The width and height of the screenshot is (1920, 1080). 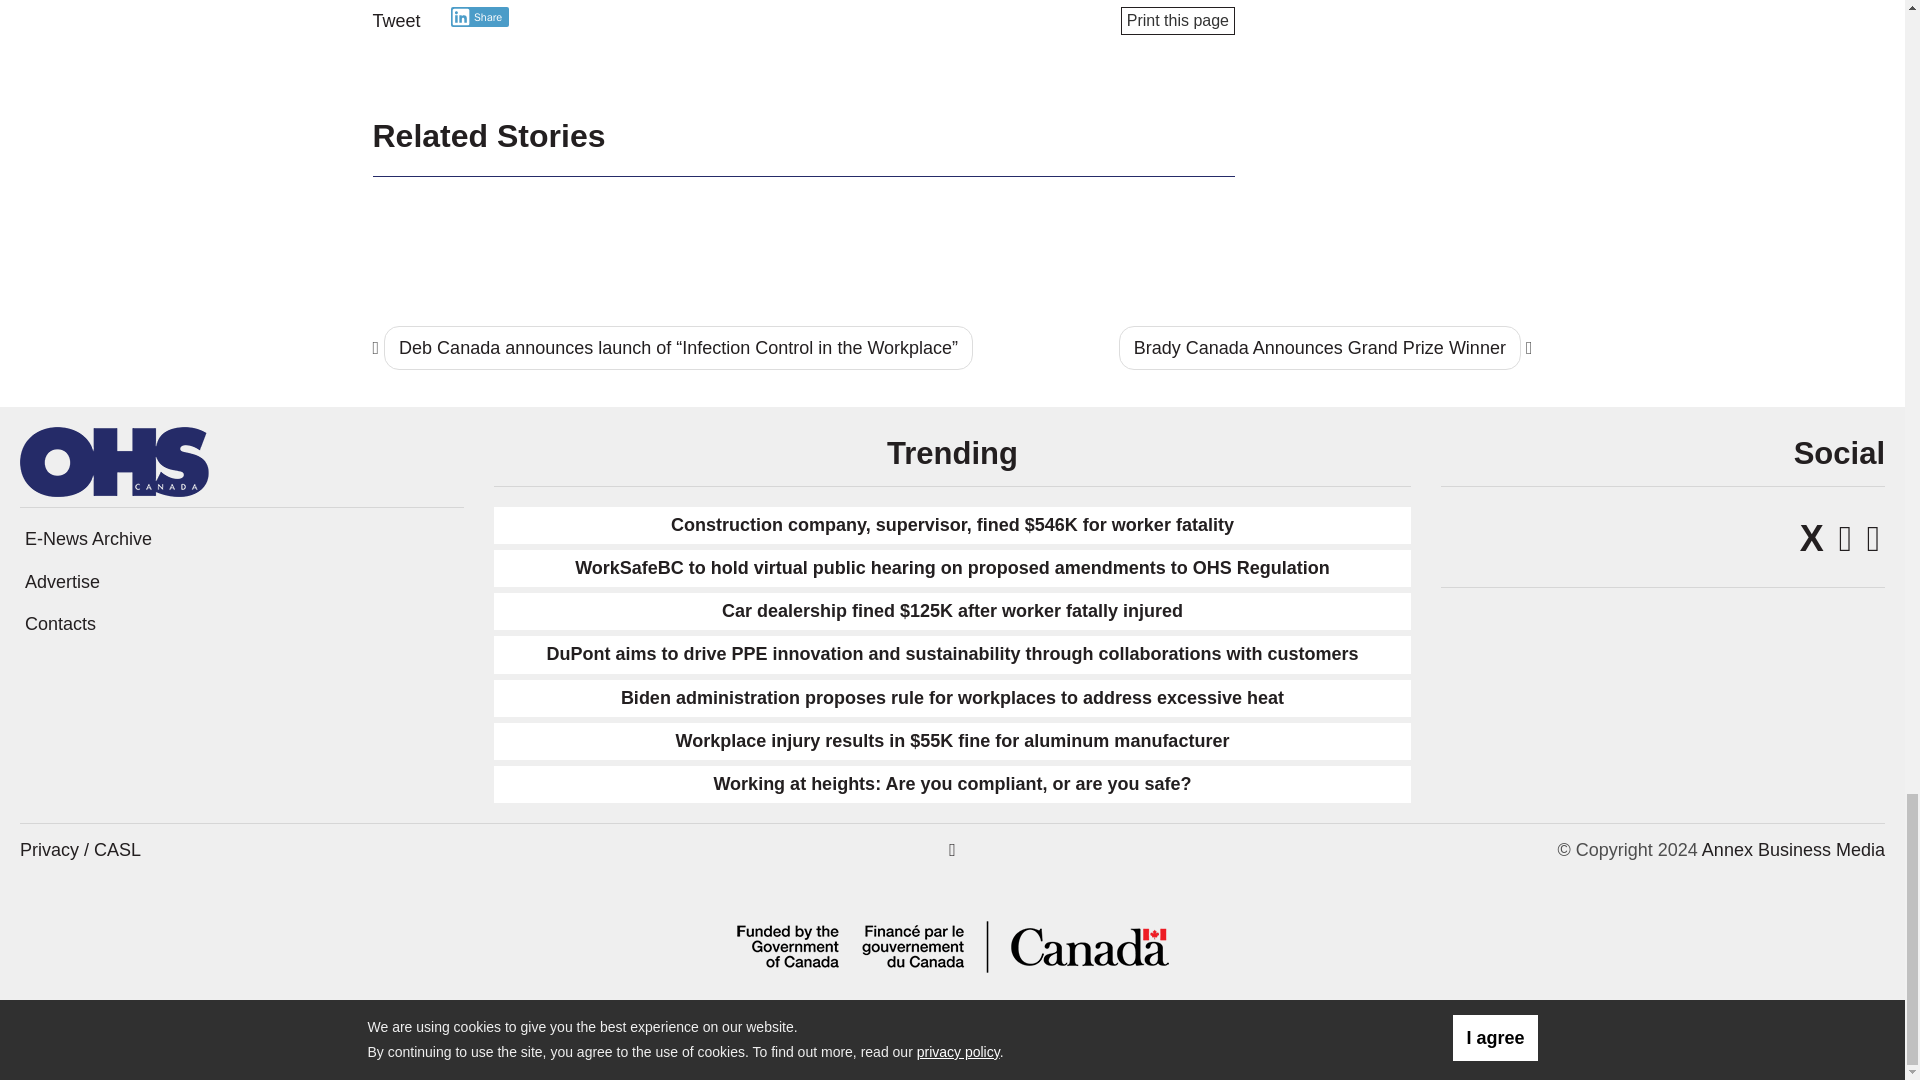 What do you see at coordinates (114, 460) in the screenshot?
I see `OHS Canada Magazine` at bounding box center [114, 460].